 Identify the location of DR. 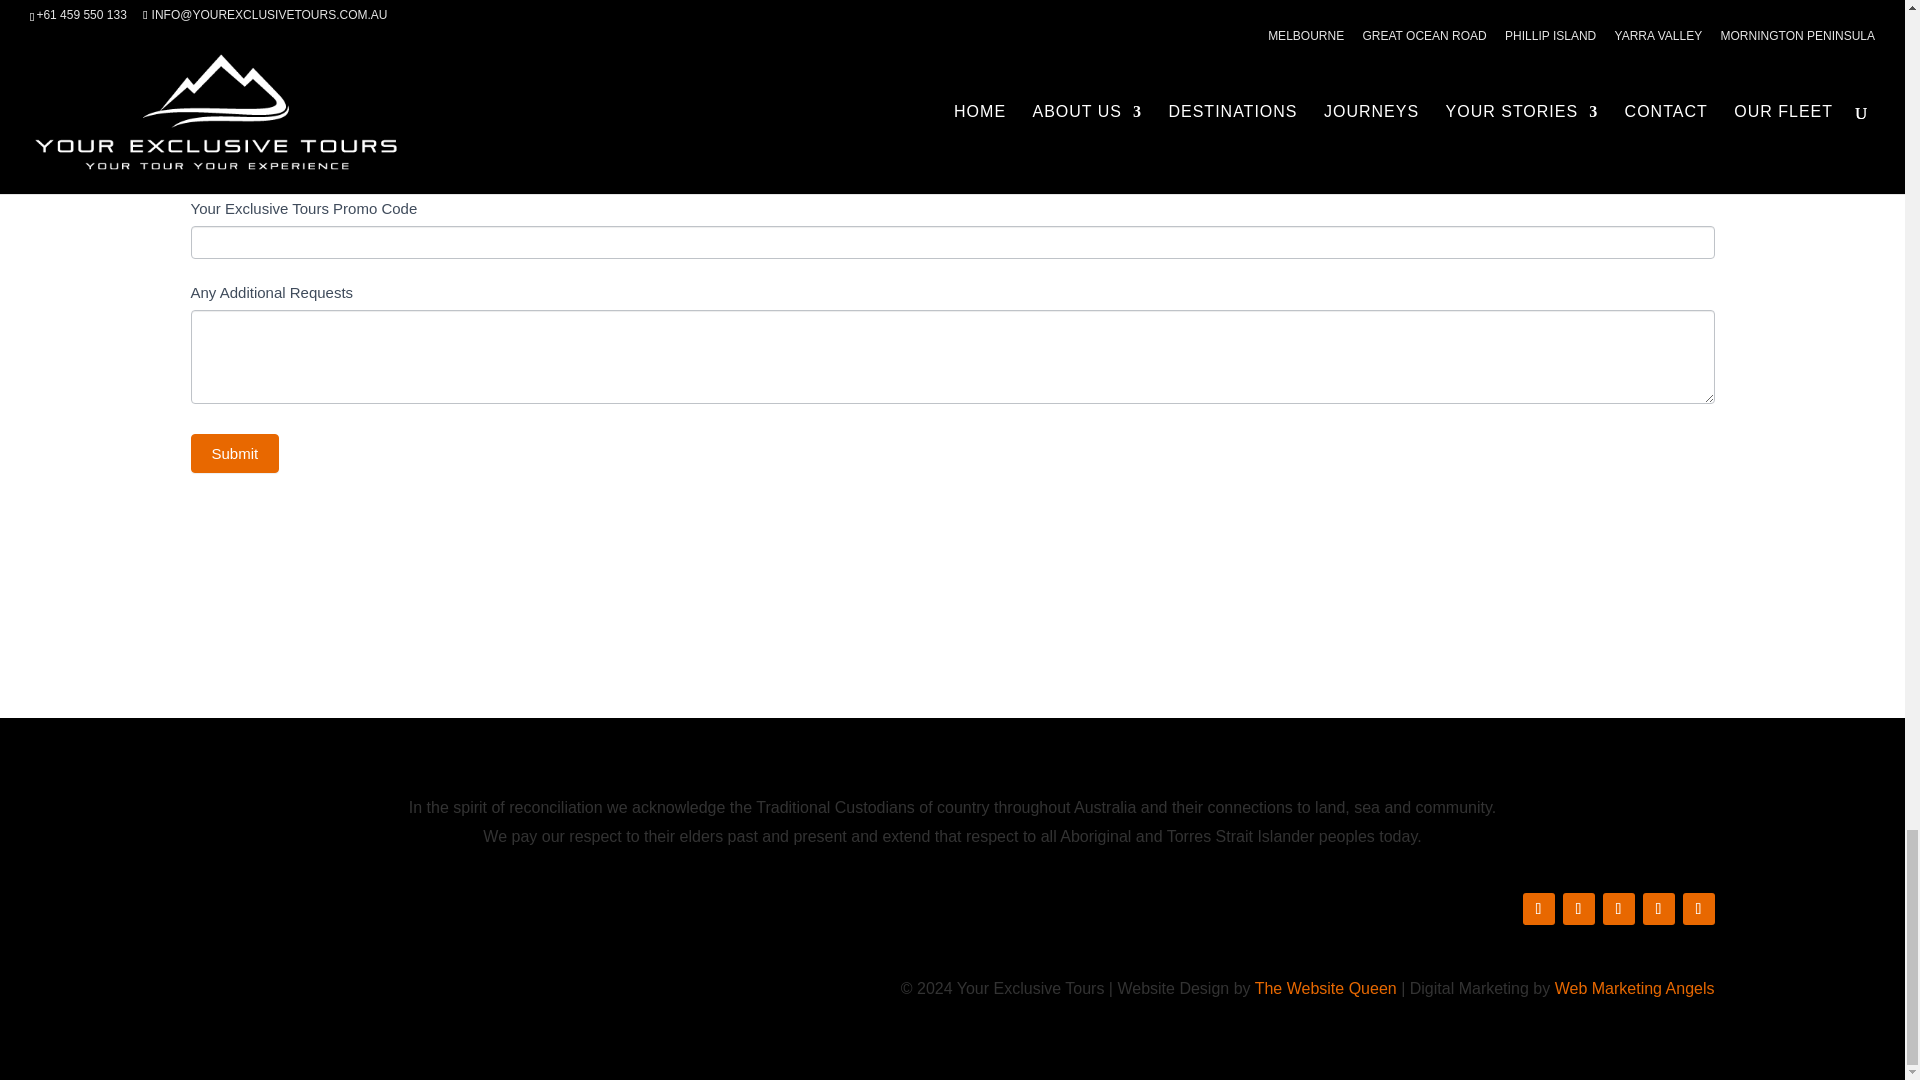
(198, 82).